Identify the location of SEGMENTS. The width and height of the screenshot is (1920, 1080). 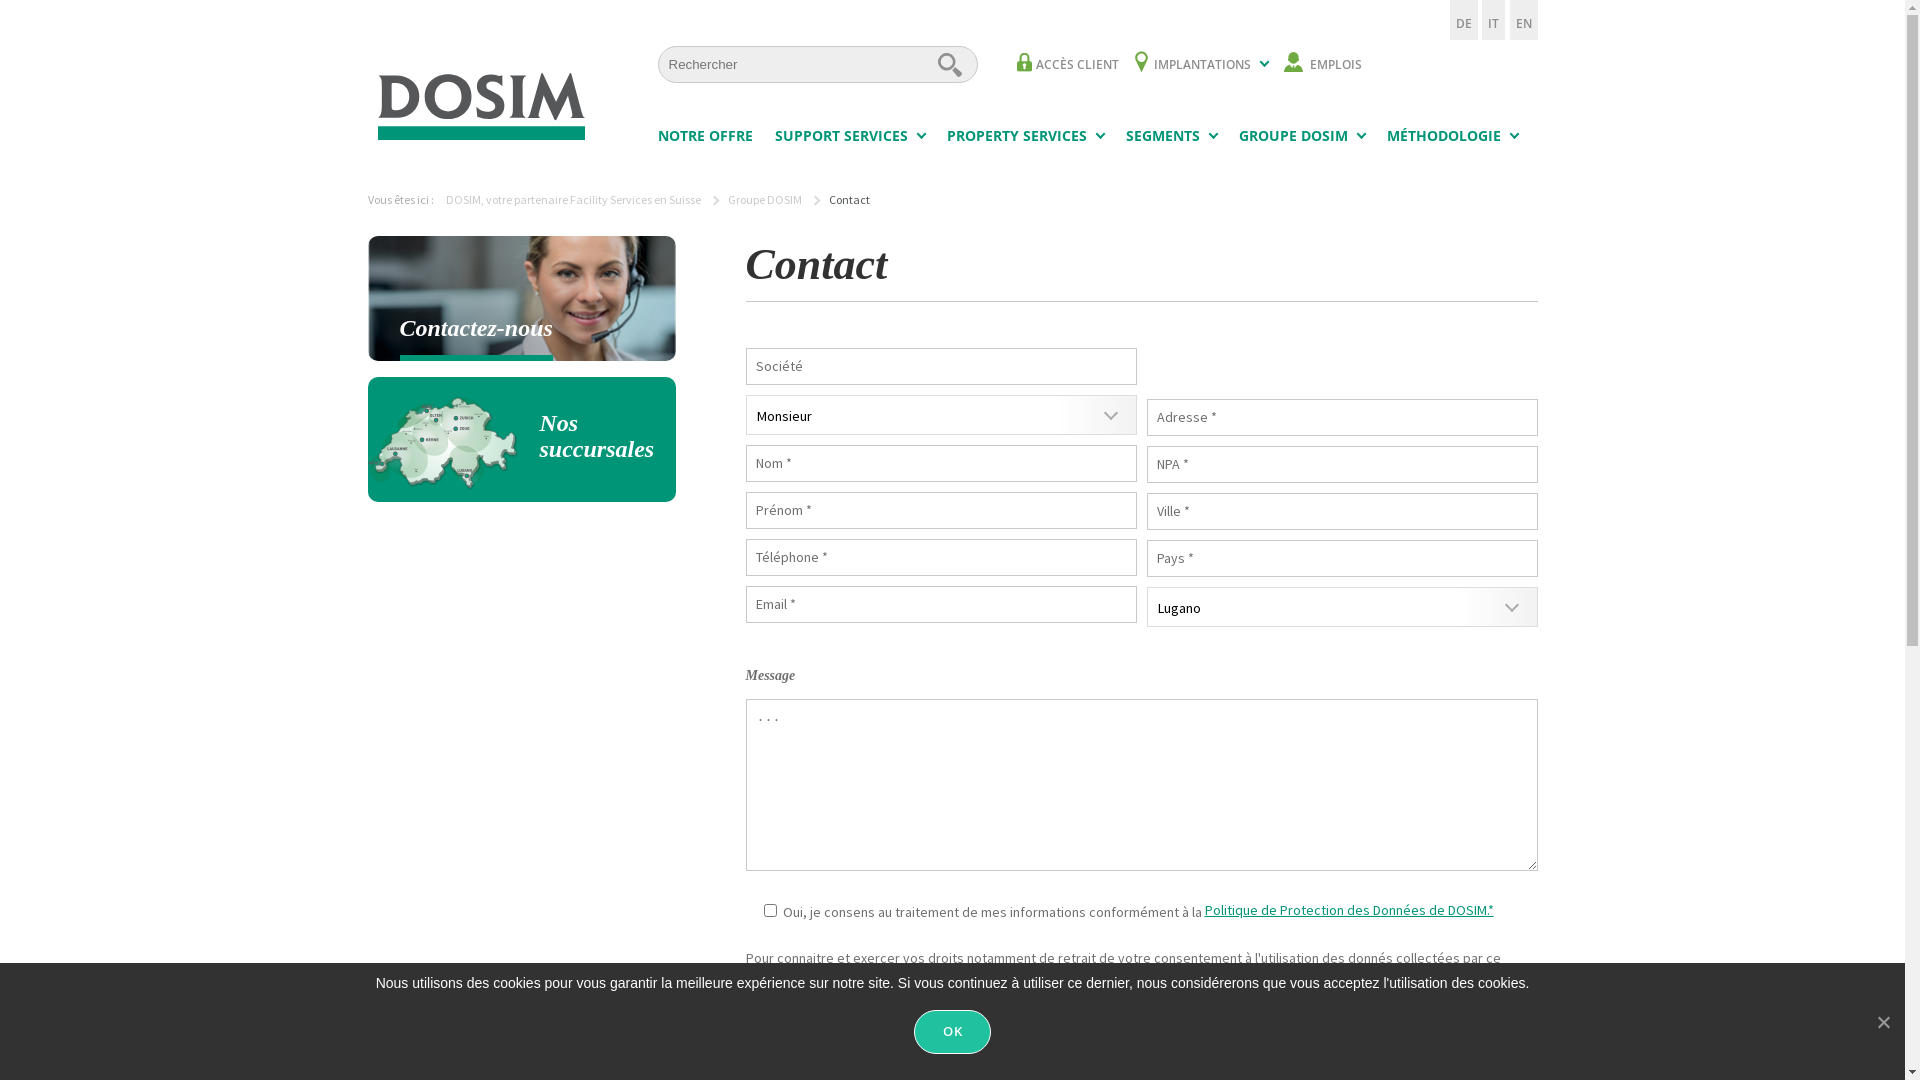
(1172, 140).